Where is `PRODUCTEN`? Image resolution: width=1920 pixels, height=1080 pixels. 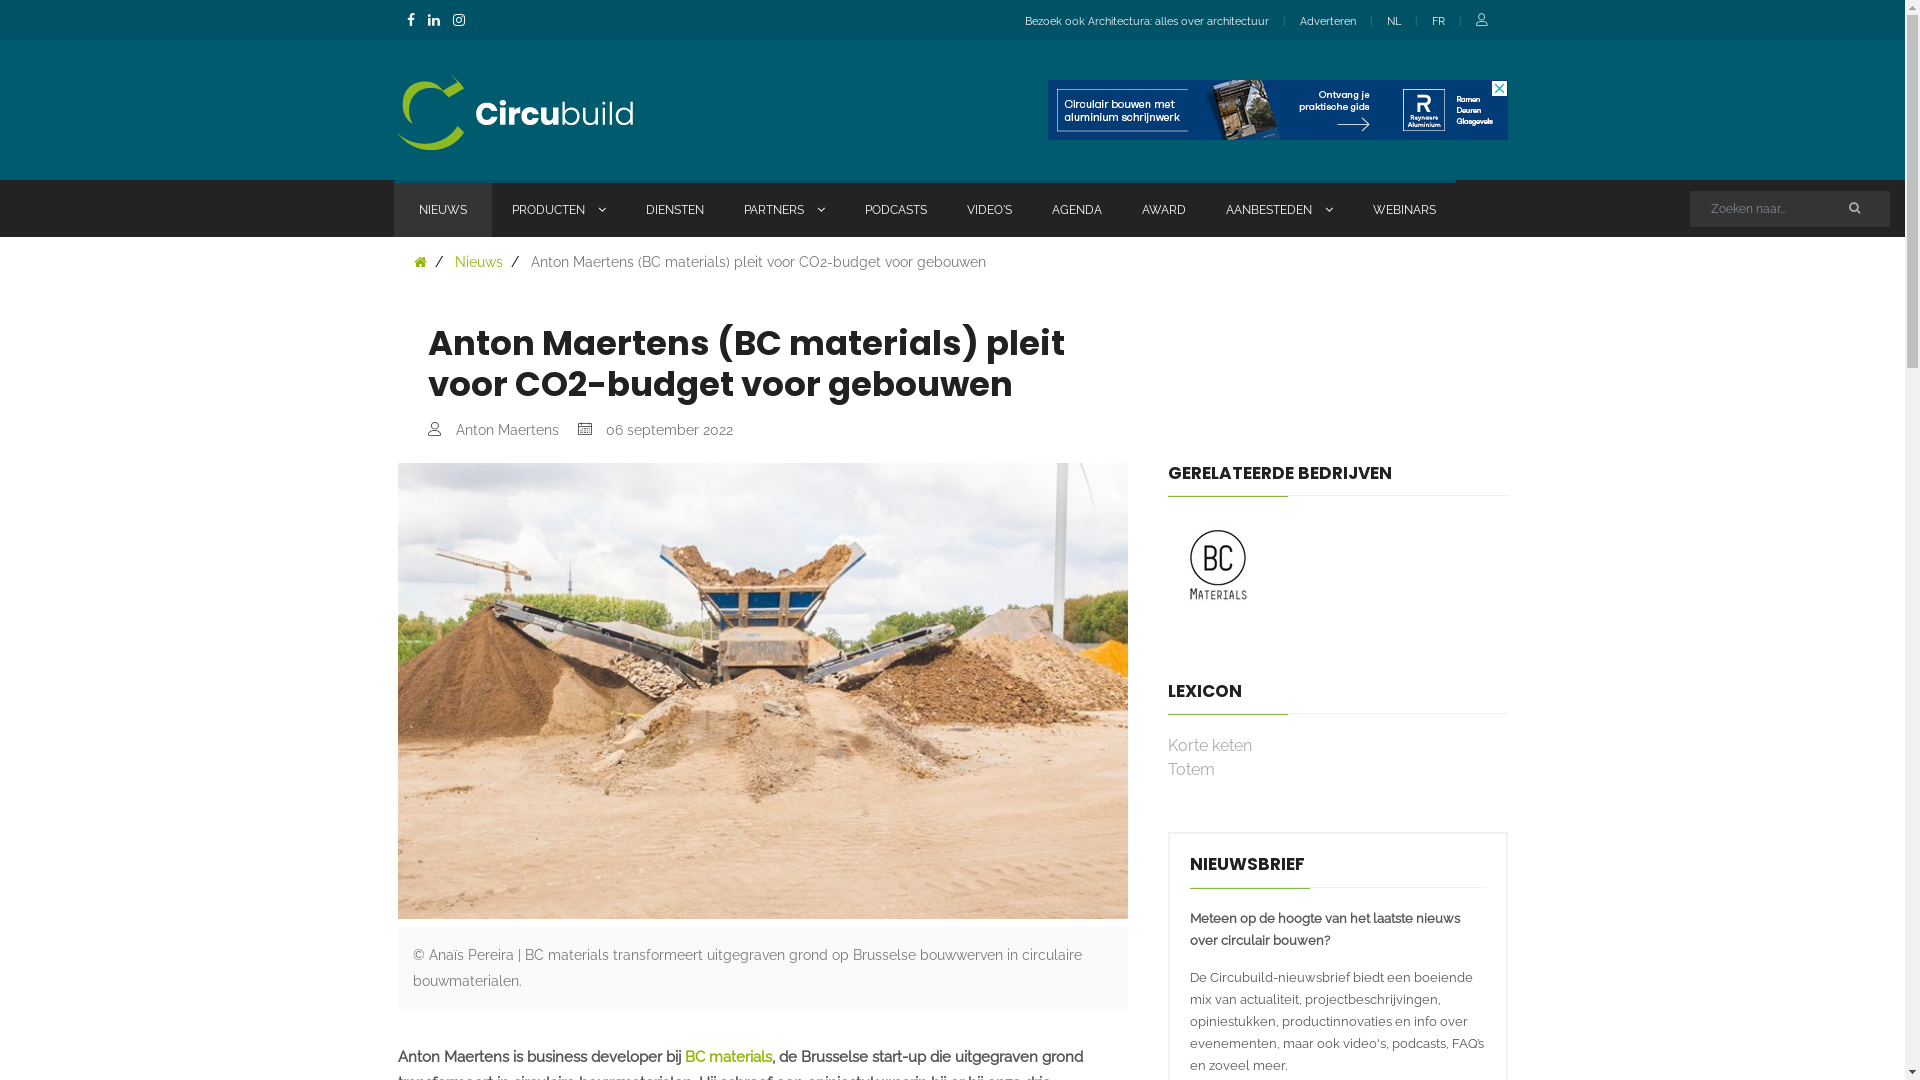
PRODUCTEN is located at coordinates (558, 208).